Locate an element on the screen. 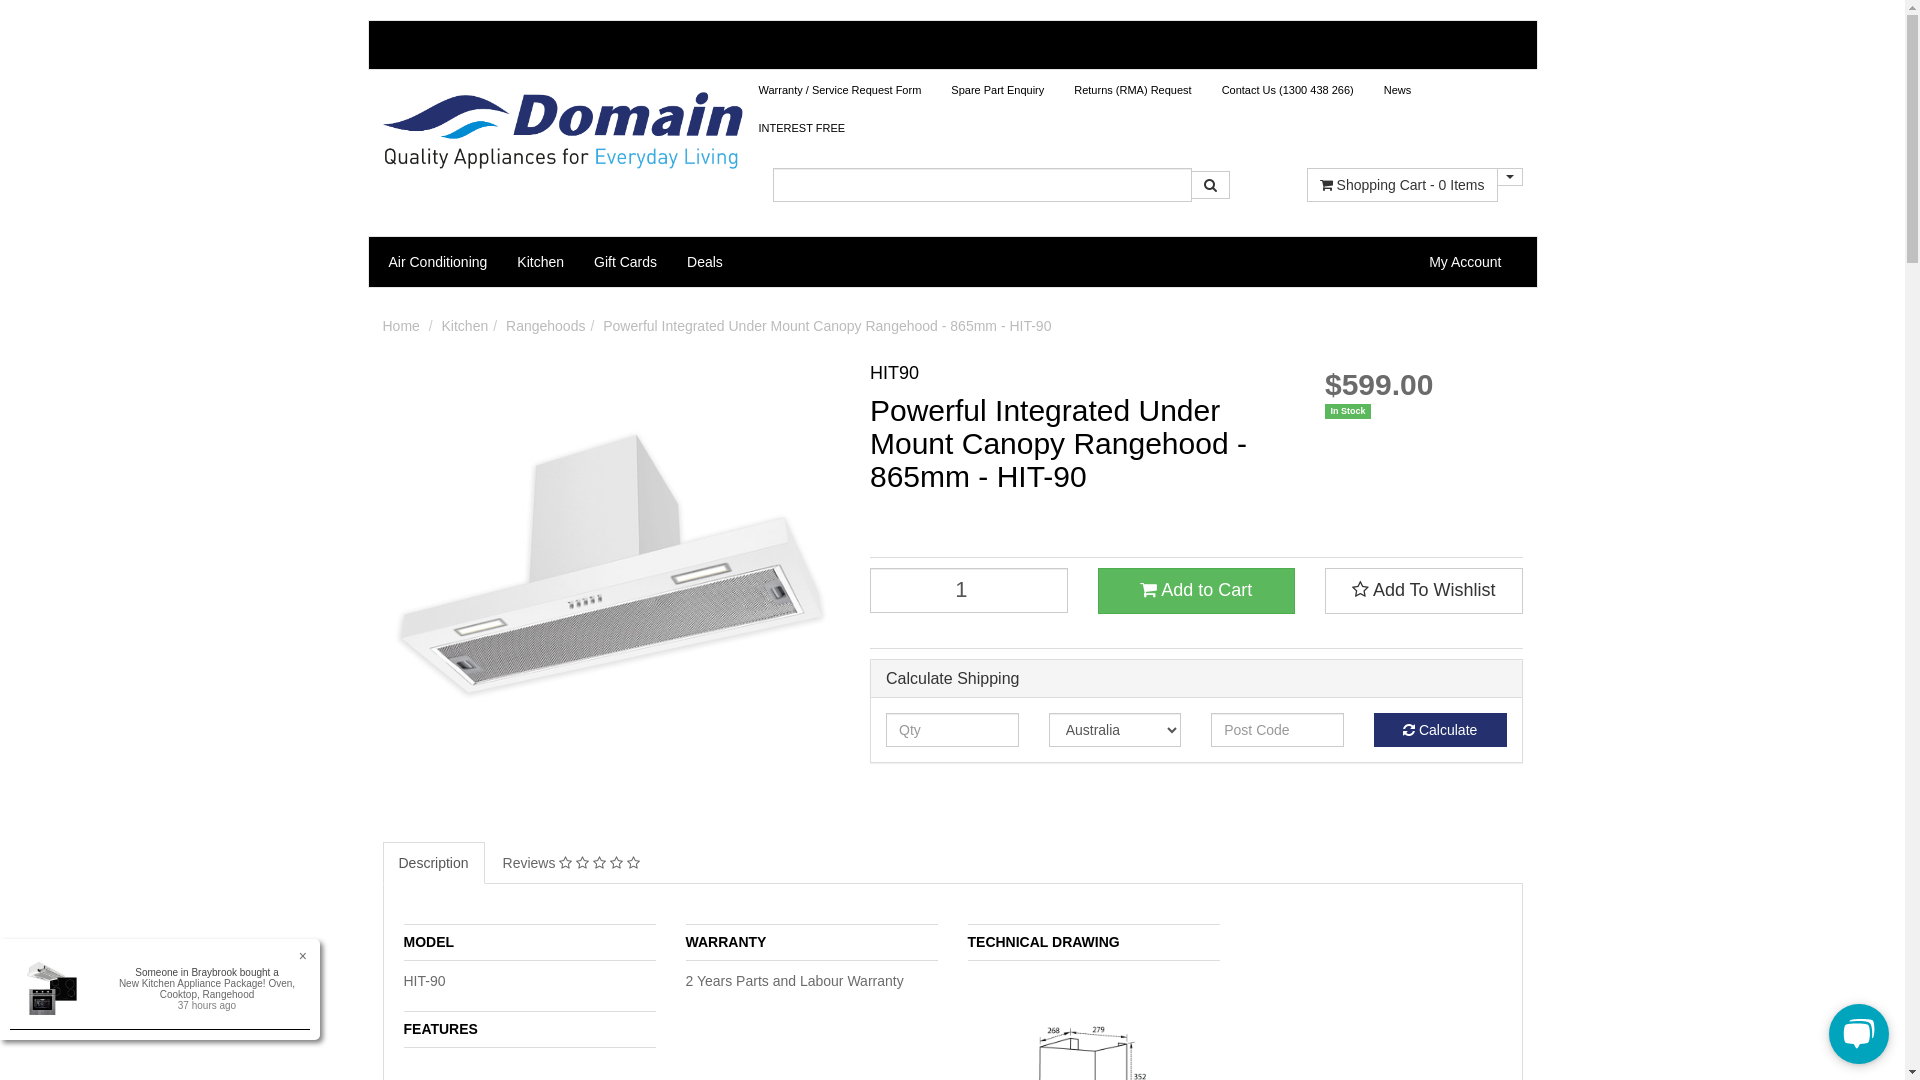  Shopping Cart - 0 Items is located at coordinates (1402, 185).